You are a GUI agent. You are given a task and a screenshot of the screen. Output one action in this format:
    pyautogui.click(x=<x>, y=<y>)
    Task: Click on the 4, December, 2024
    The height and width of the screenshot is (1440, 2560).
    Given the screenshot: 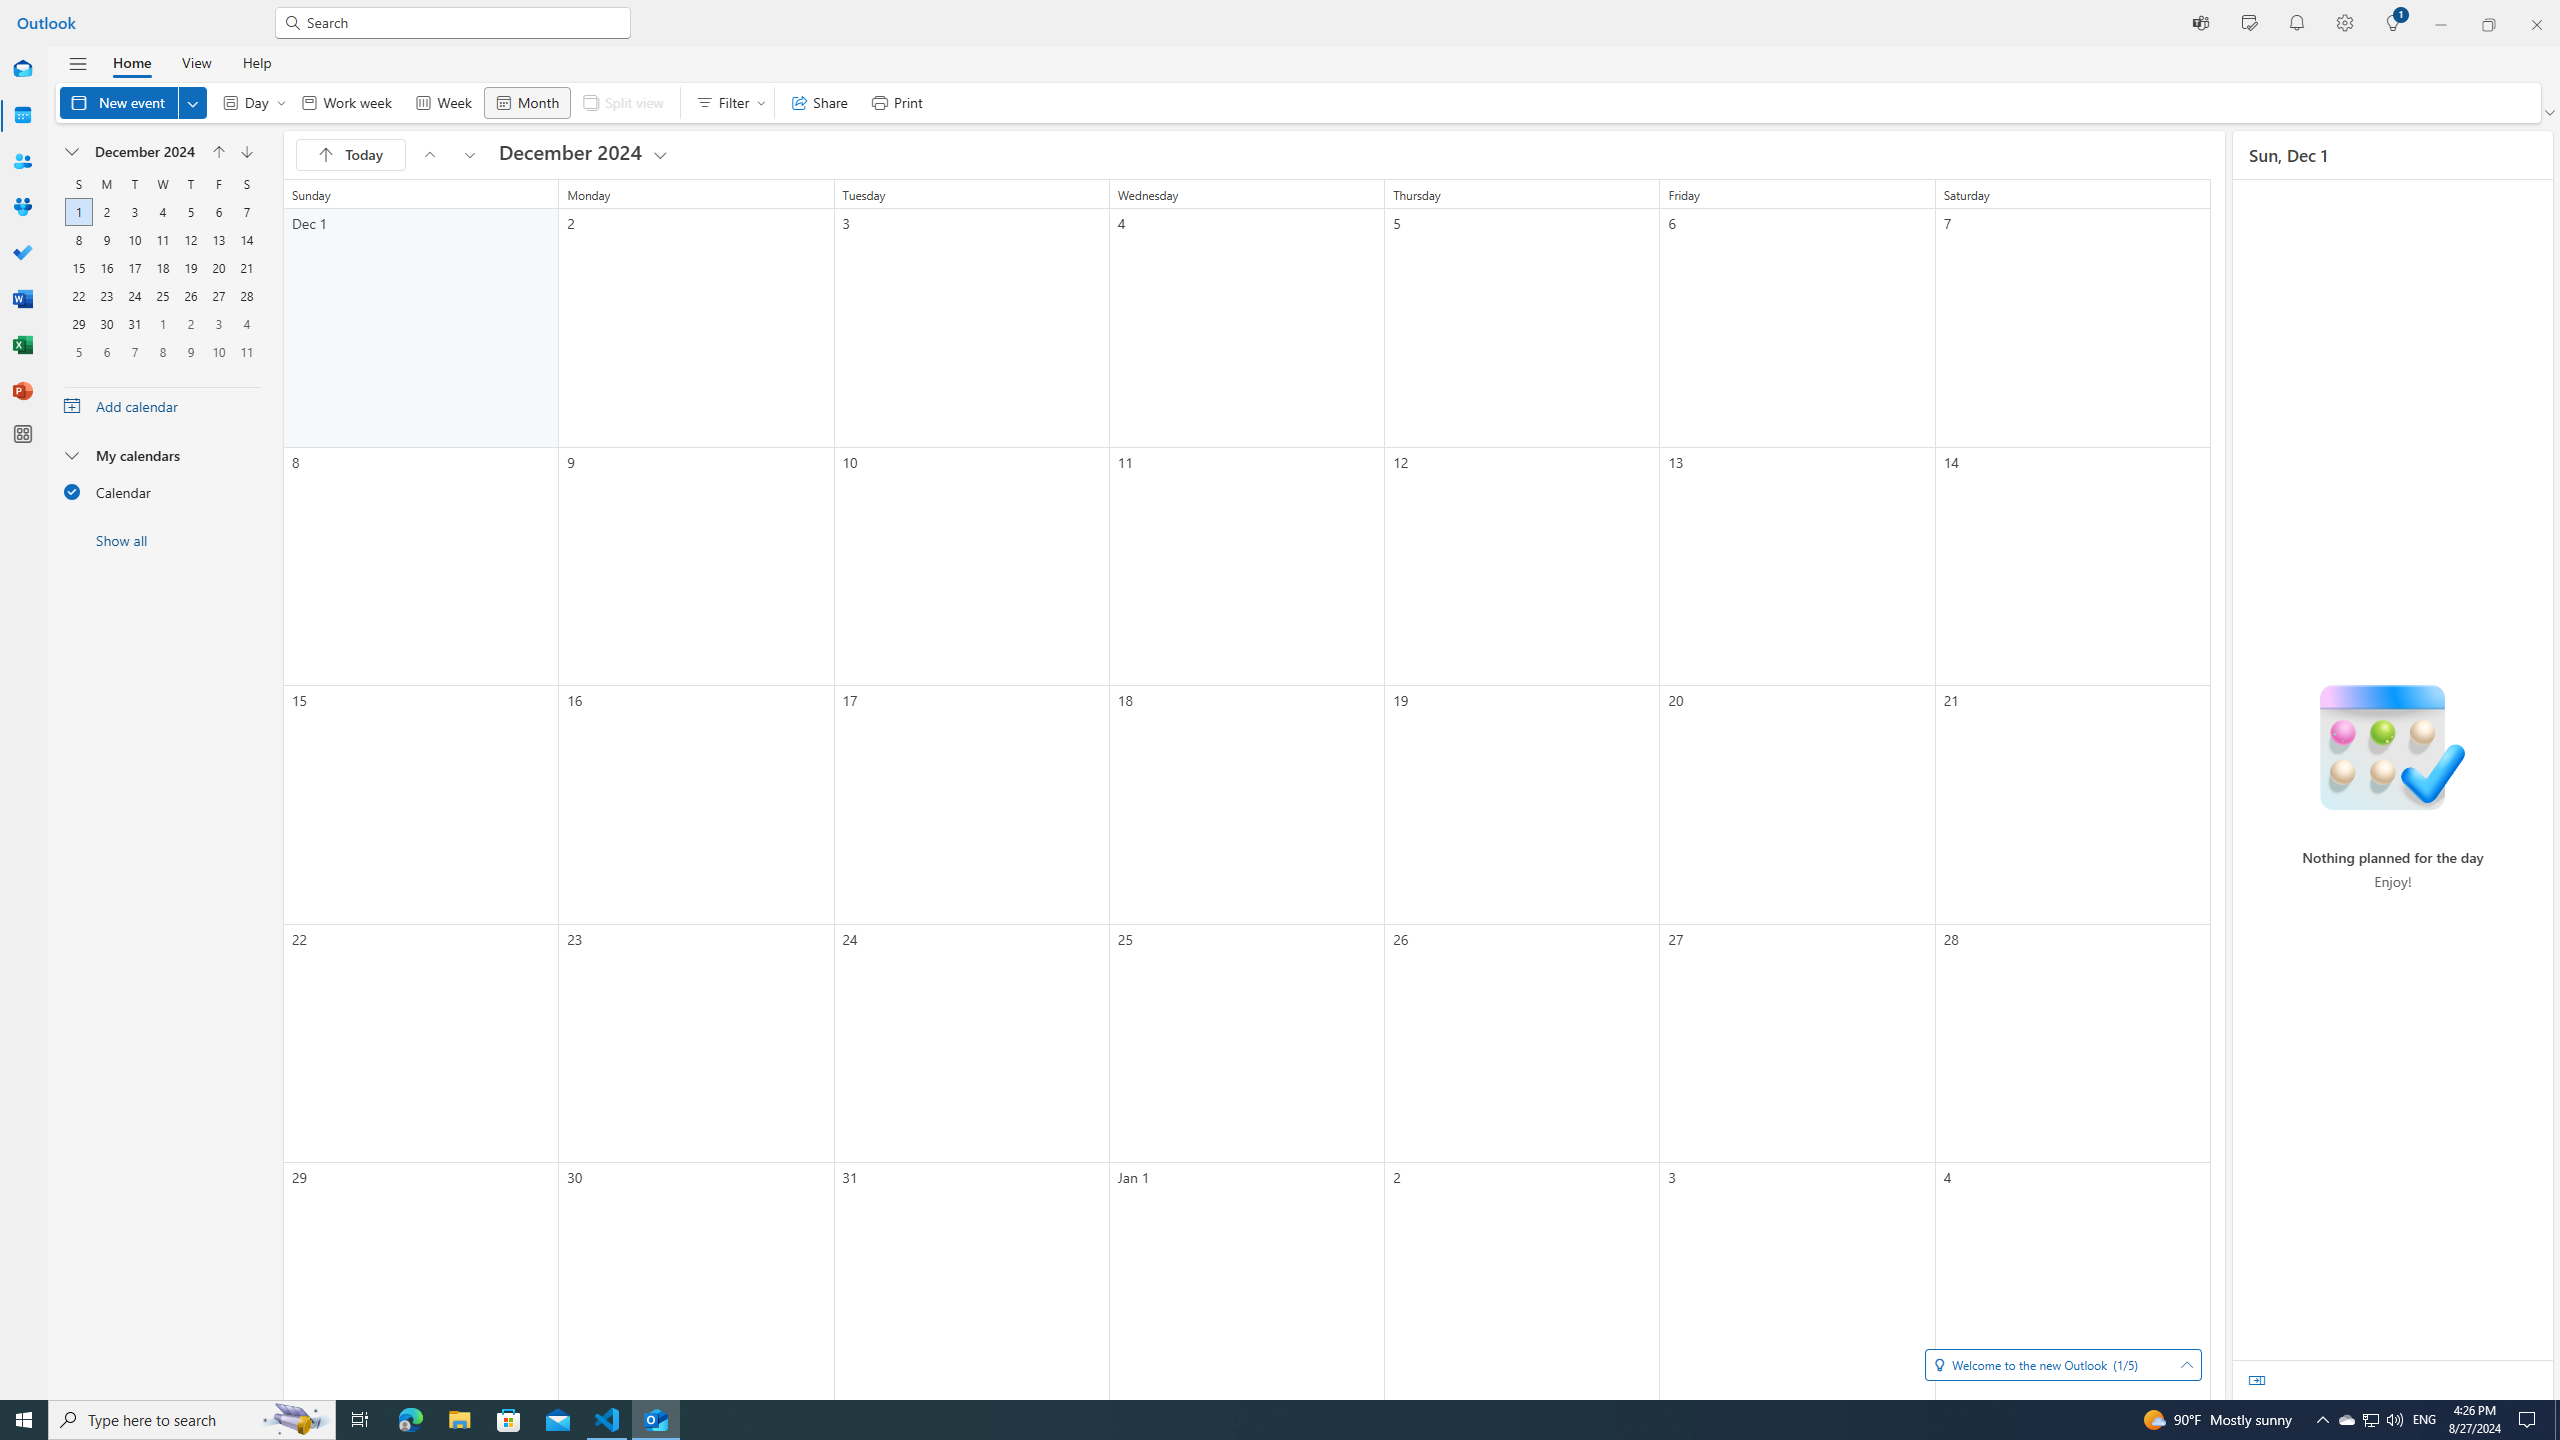 What is the action you would take?
    pyautogui.click(x=218, y=212)
    